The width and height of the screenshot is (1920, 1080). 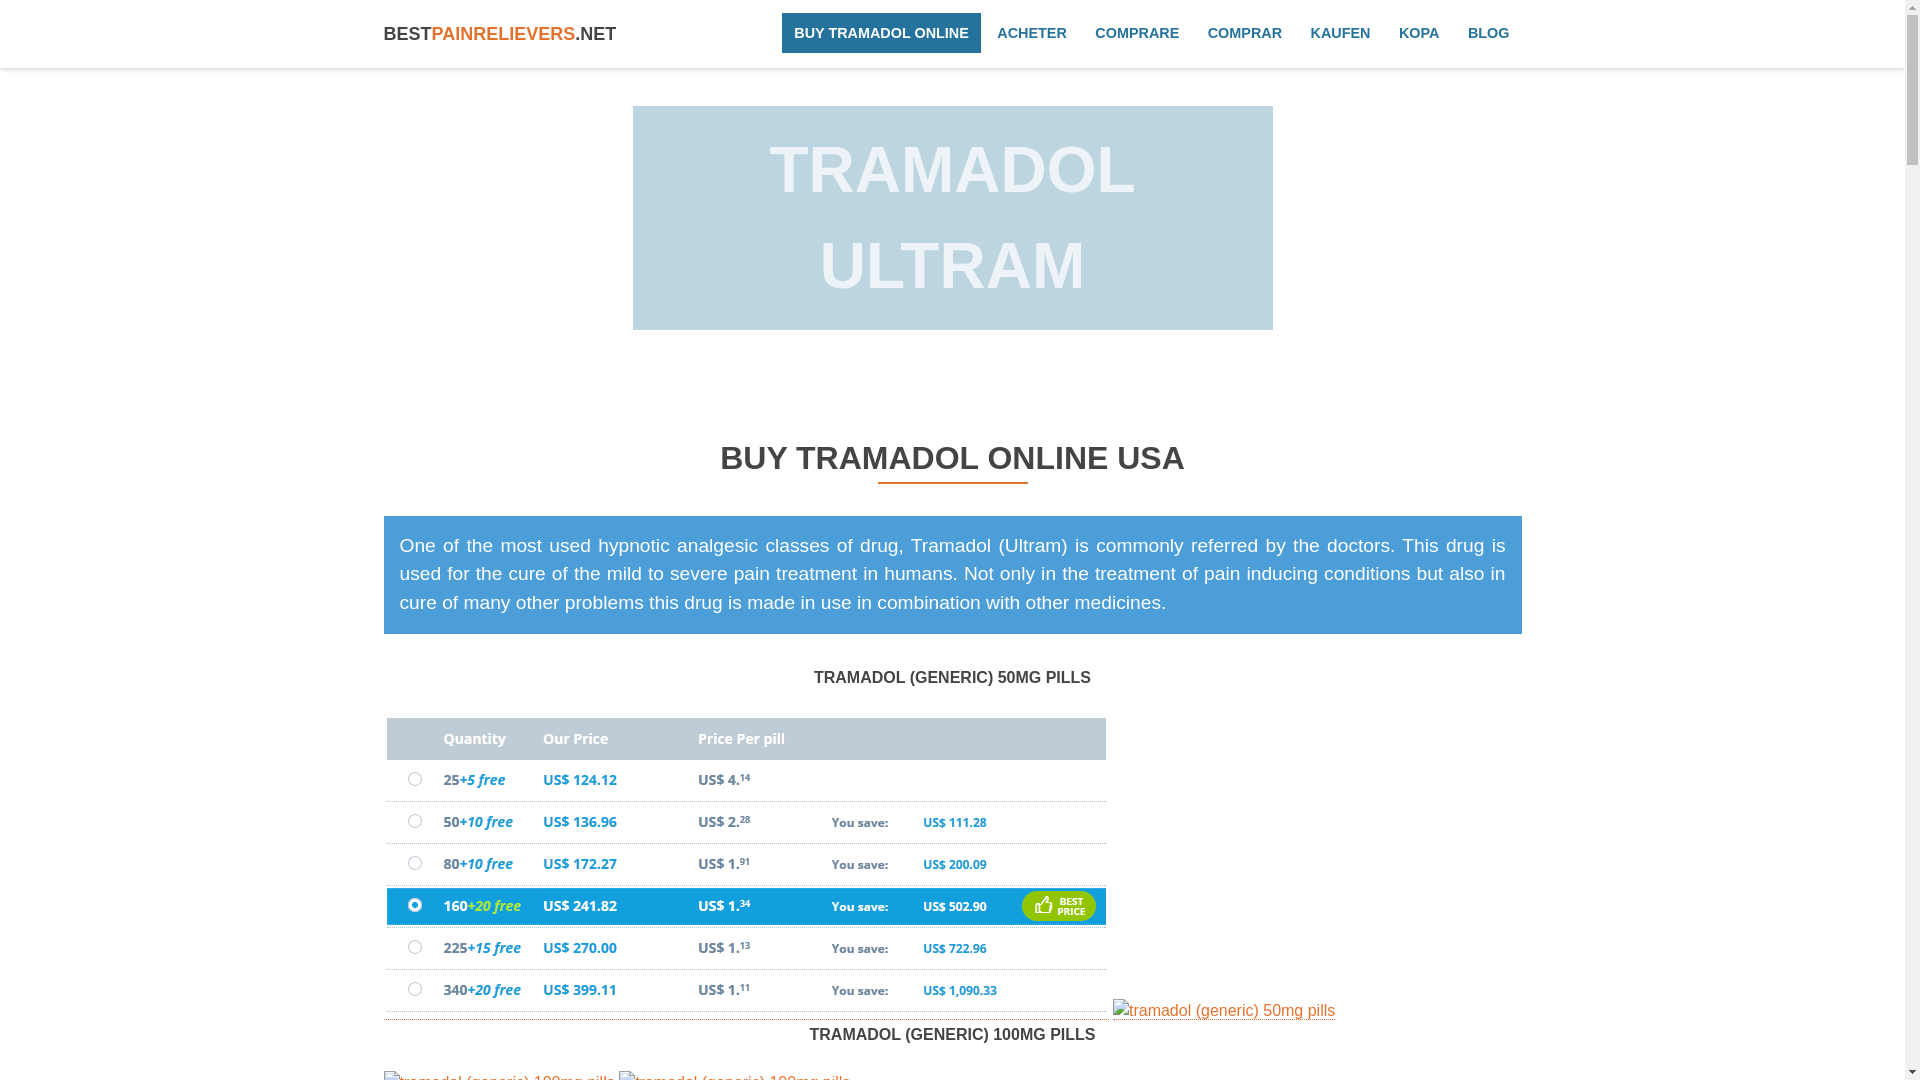 I want to click on BLOG, so click(x=1488, y=32).